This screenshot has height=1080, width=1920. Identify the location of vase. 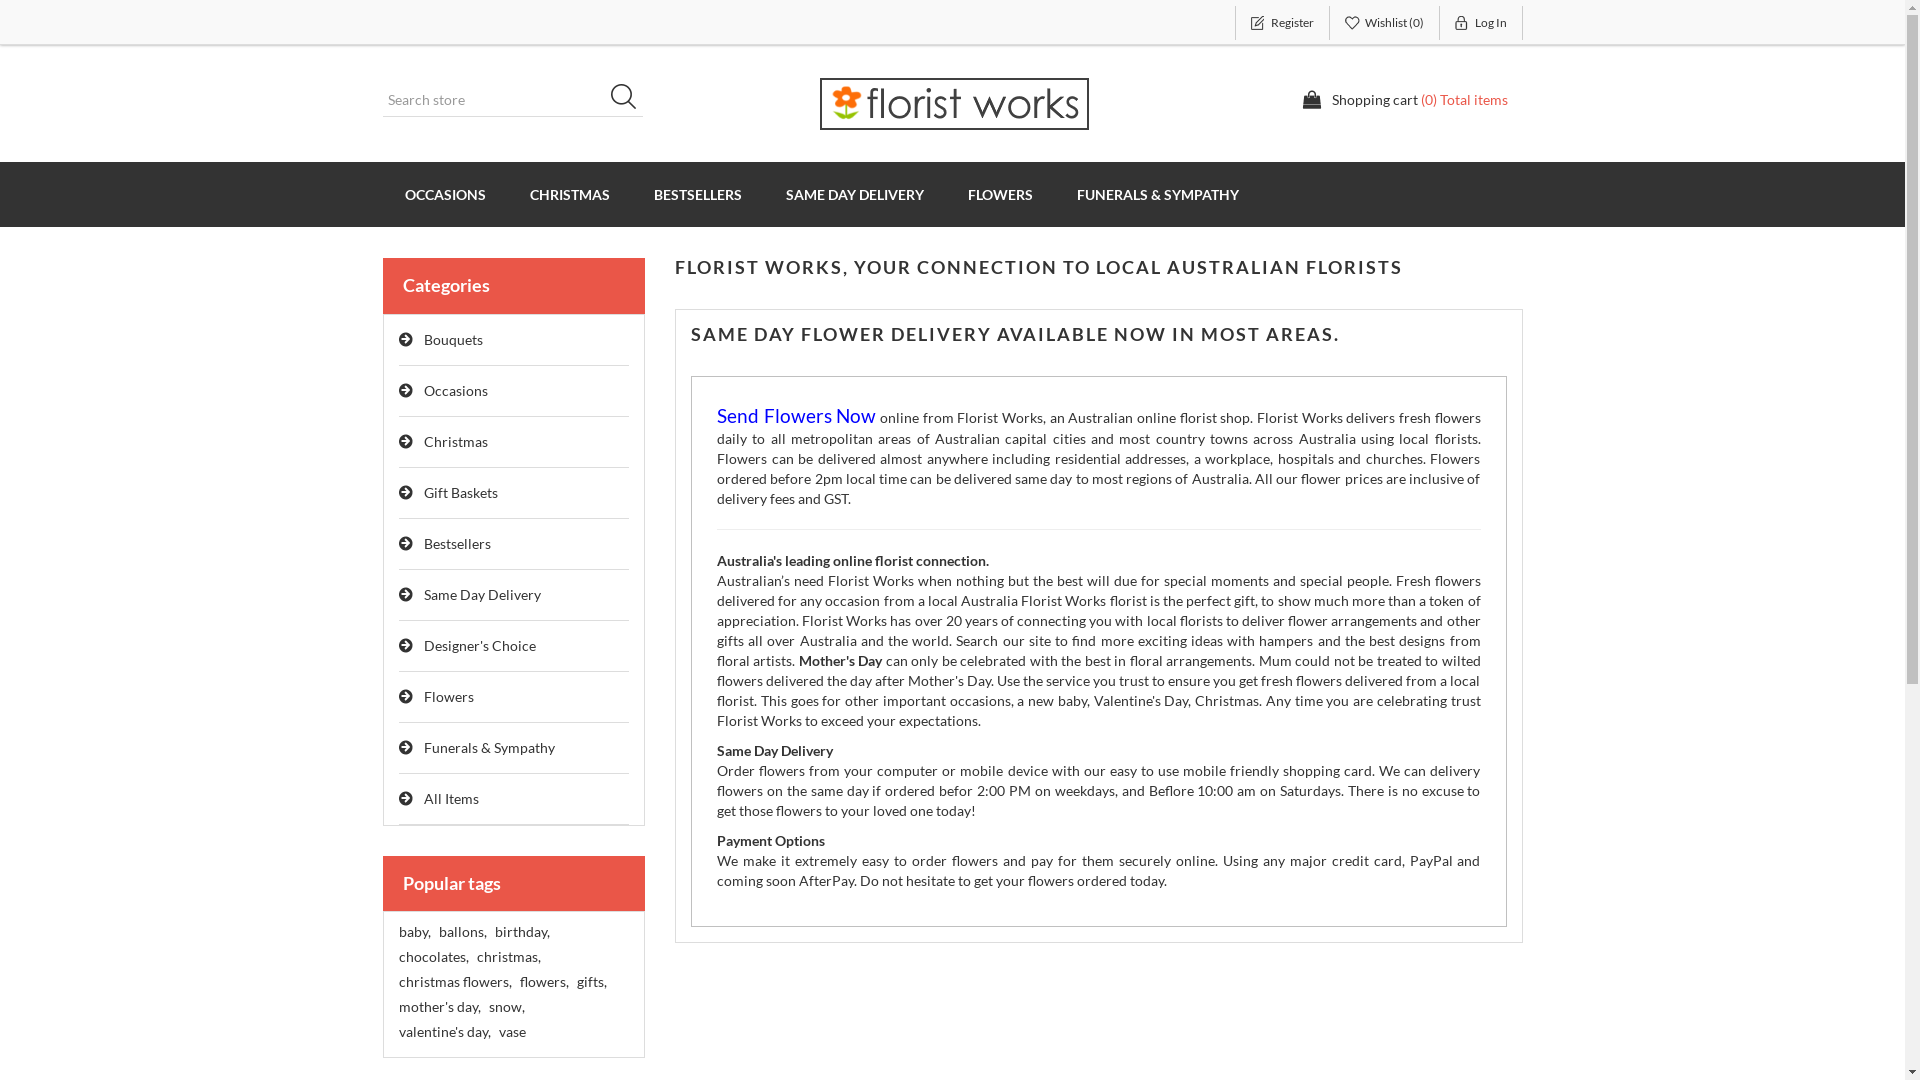
(512, 1032).